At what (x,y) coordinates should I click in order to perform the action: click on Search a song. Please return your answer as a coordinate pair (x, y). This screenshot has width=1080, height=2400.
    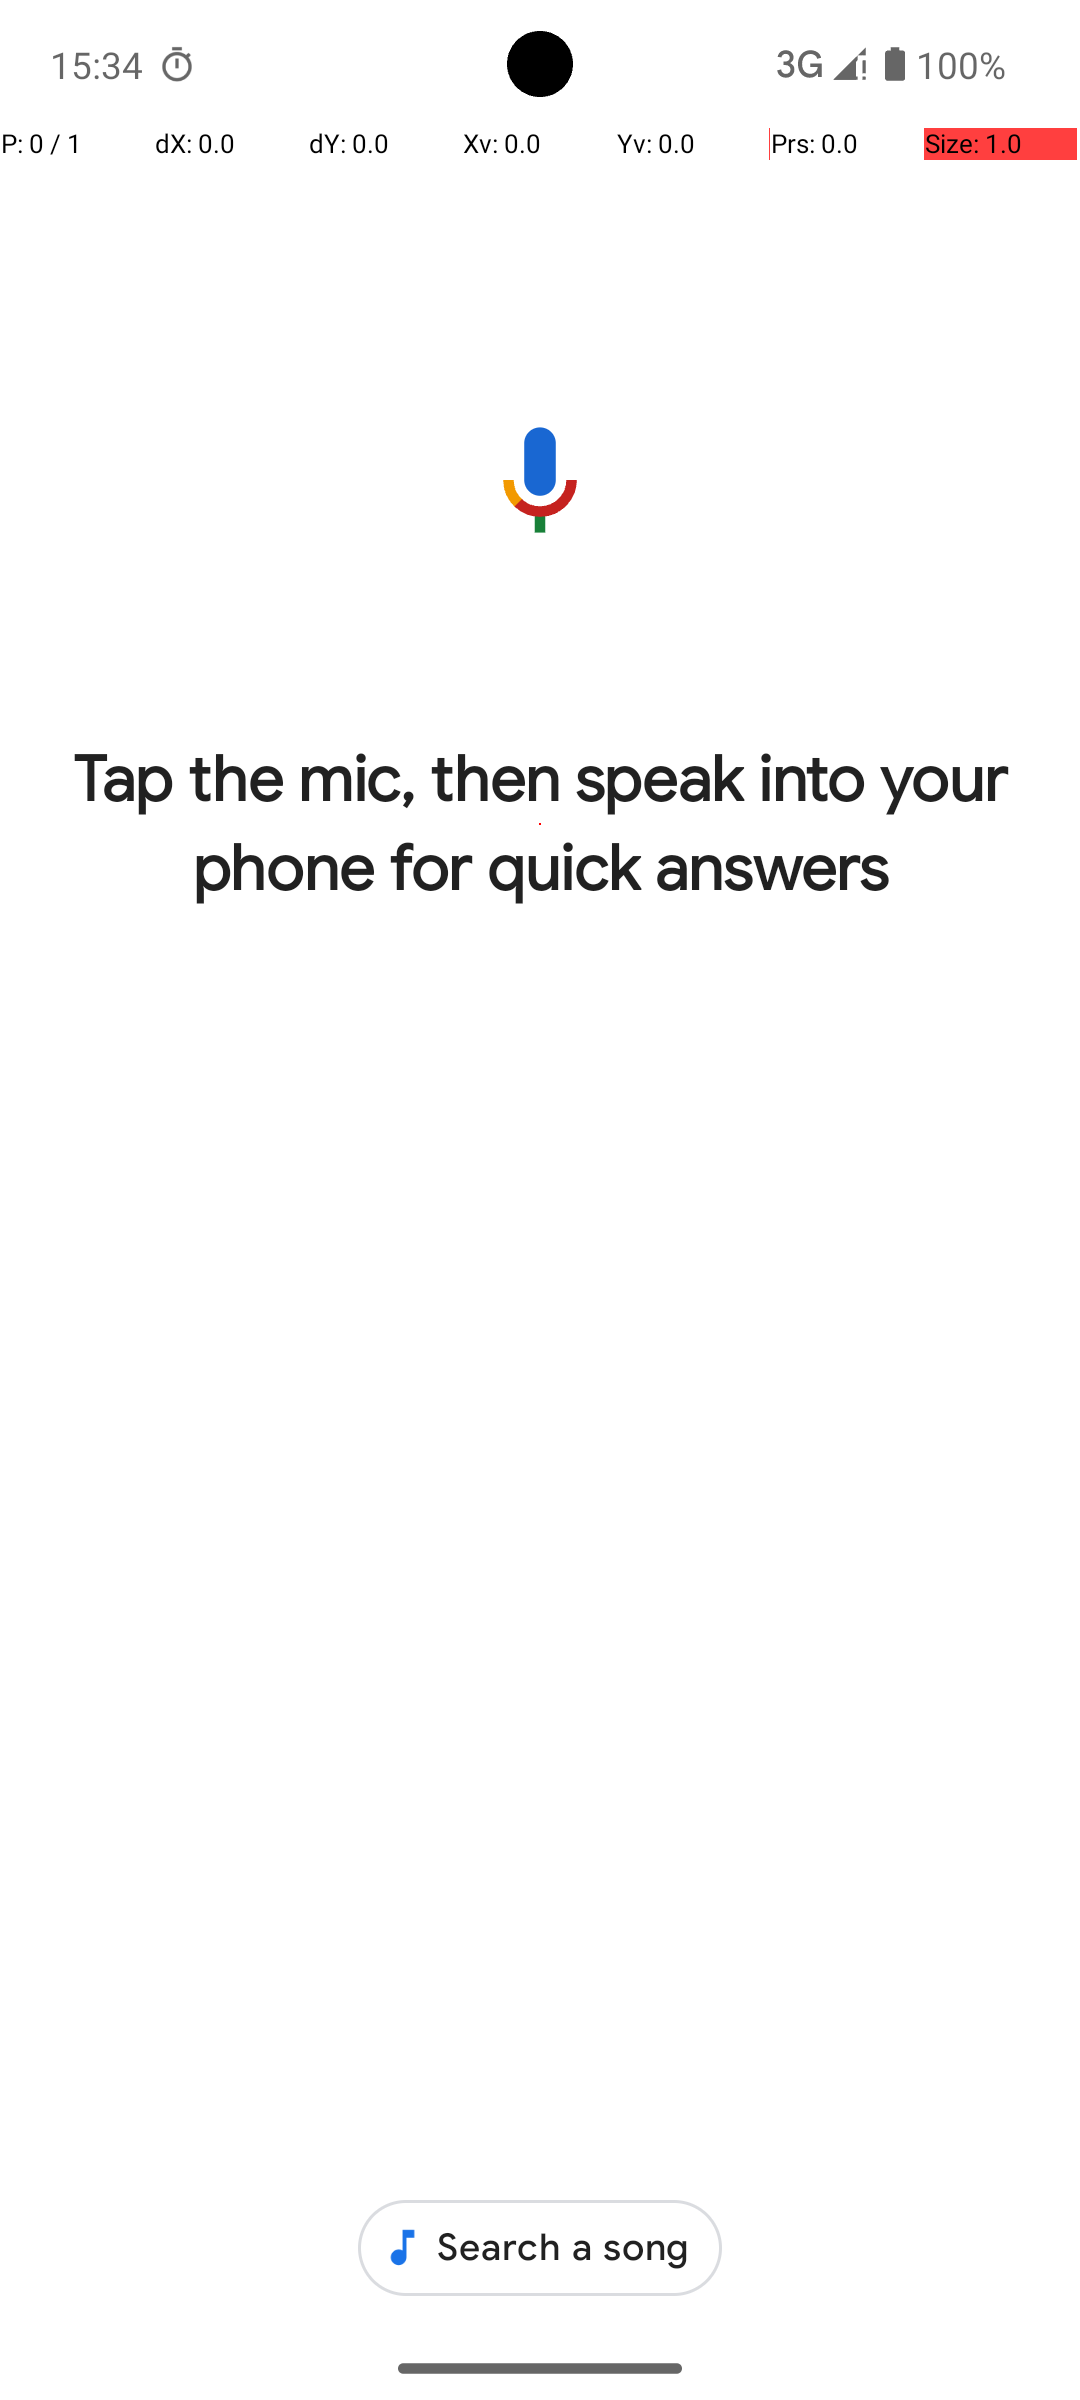
    Looking at the image, I should click on (540, 2248).